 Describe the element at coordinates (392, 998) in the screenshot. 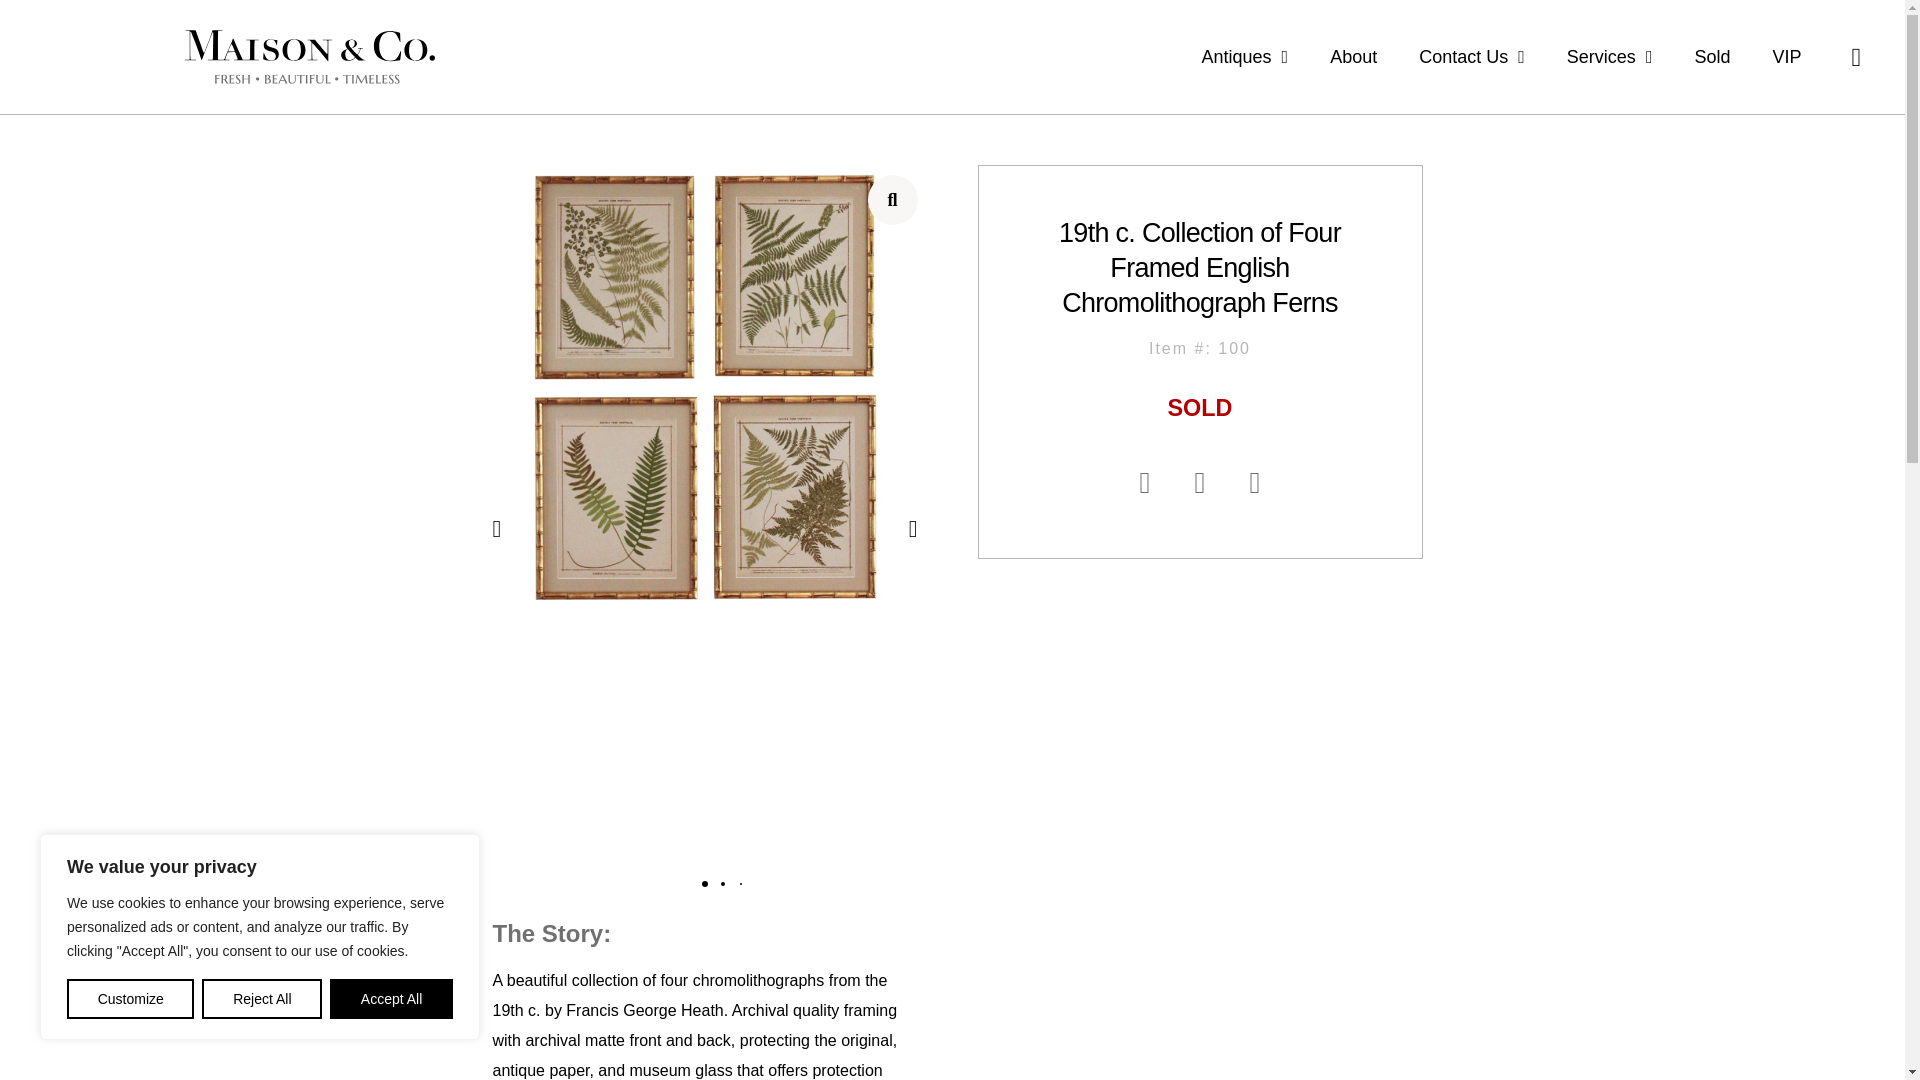

I see `Accept All` at that location.